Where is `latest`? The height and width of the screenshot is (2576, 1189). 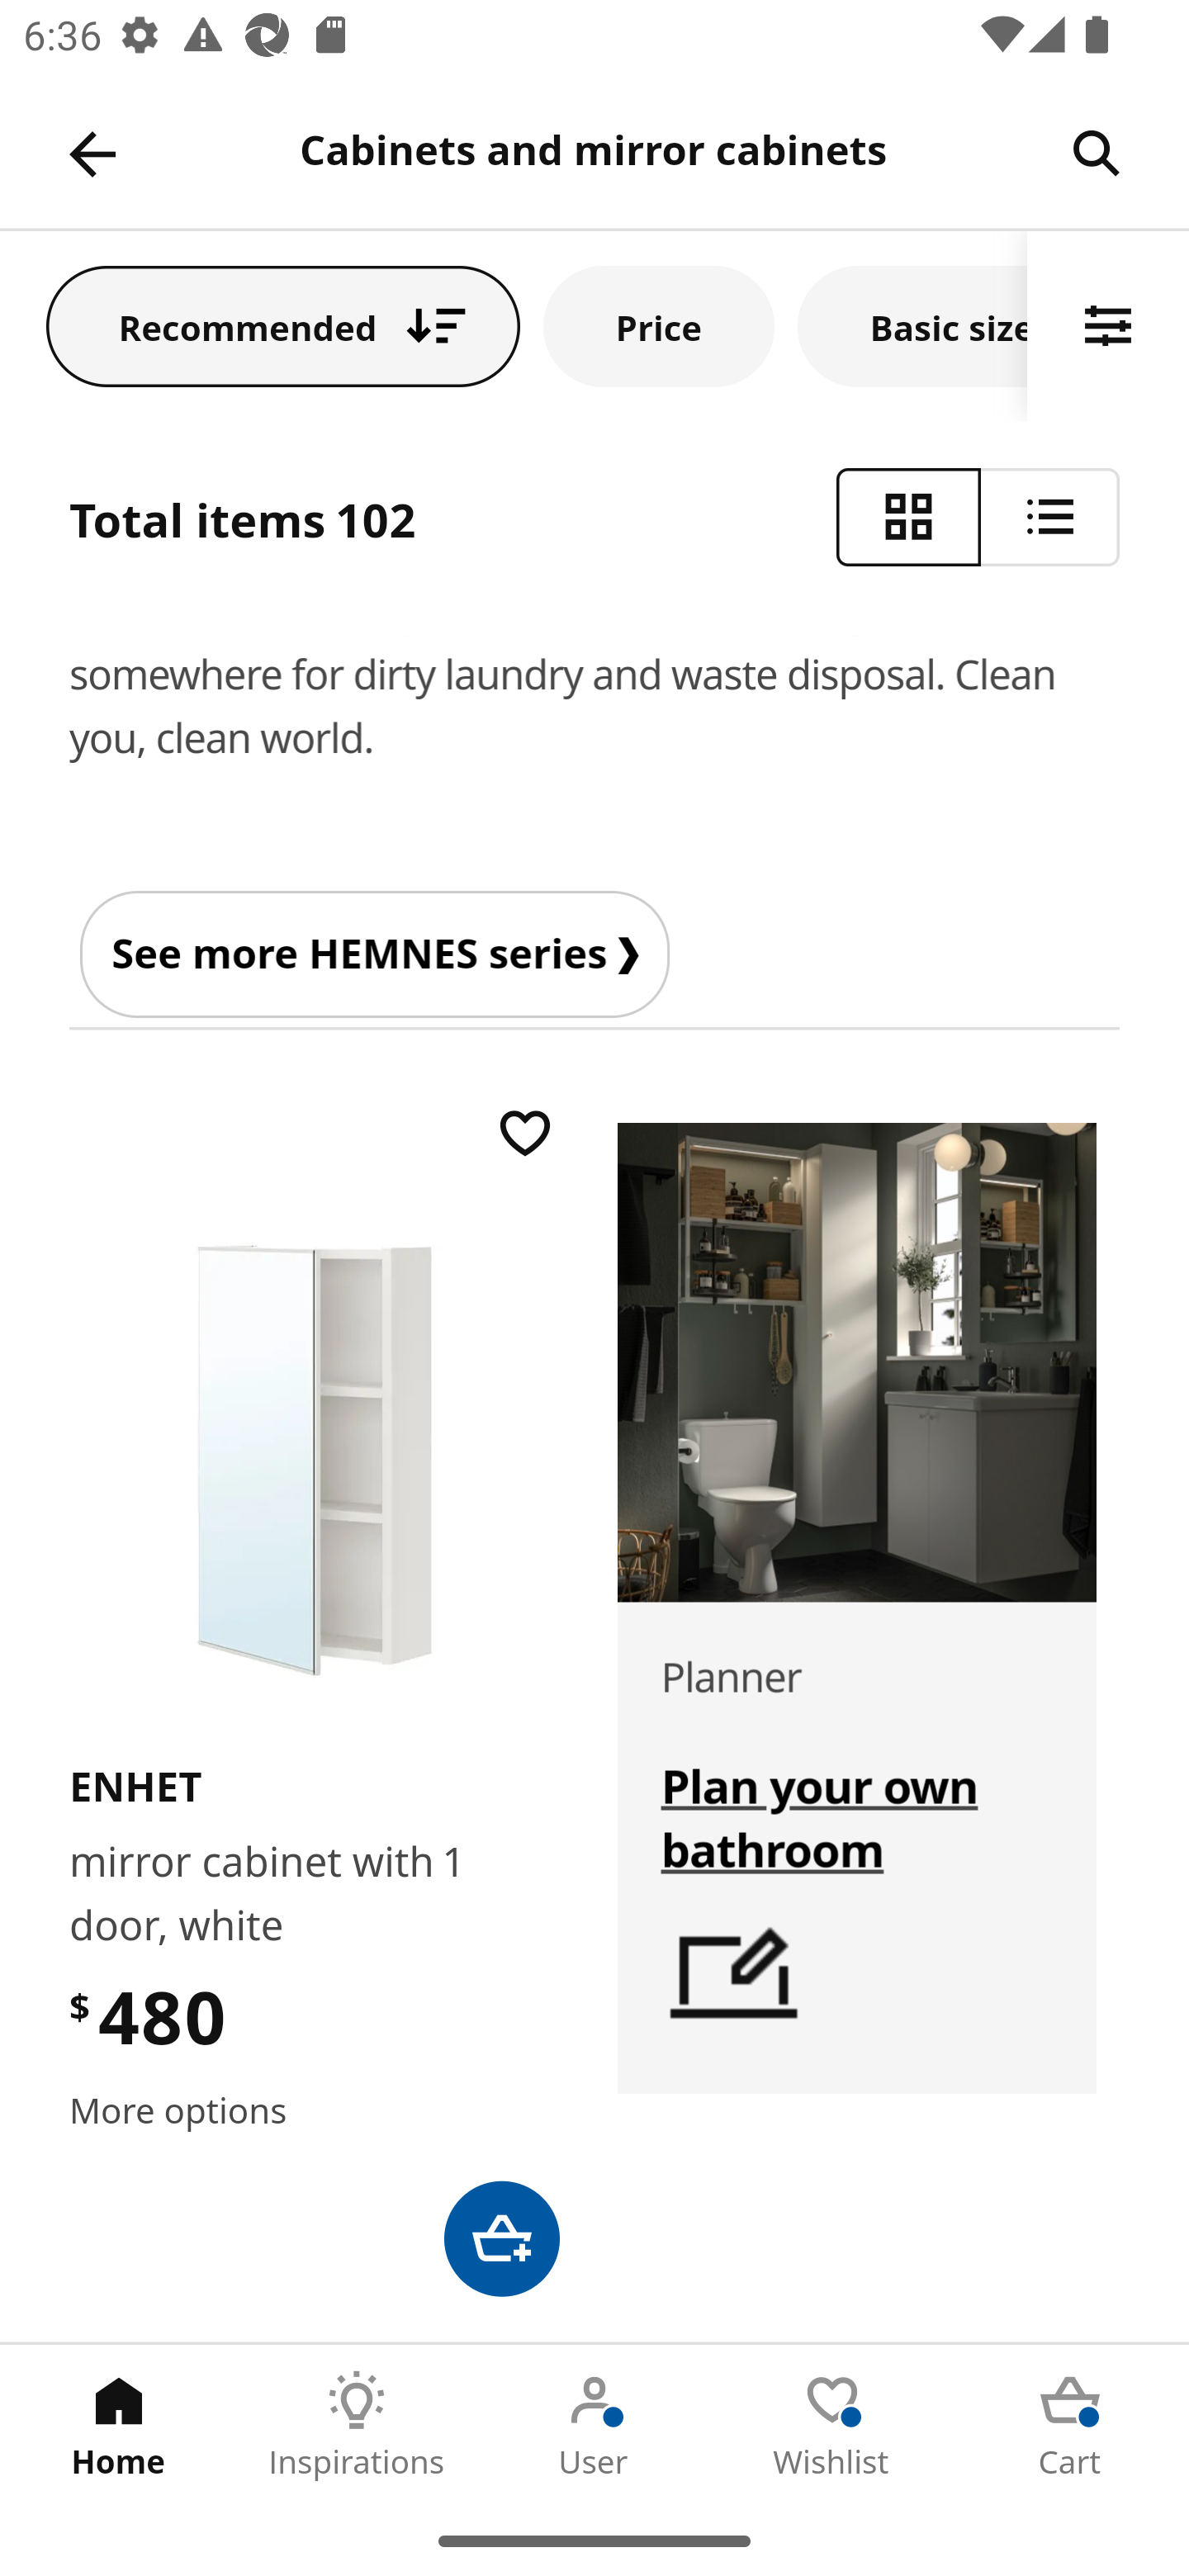
latest is located at coordinates (733, 1978).